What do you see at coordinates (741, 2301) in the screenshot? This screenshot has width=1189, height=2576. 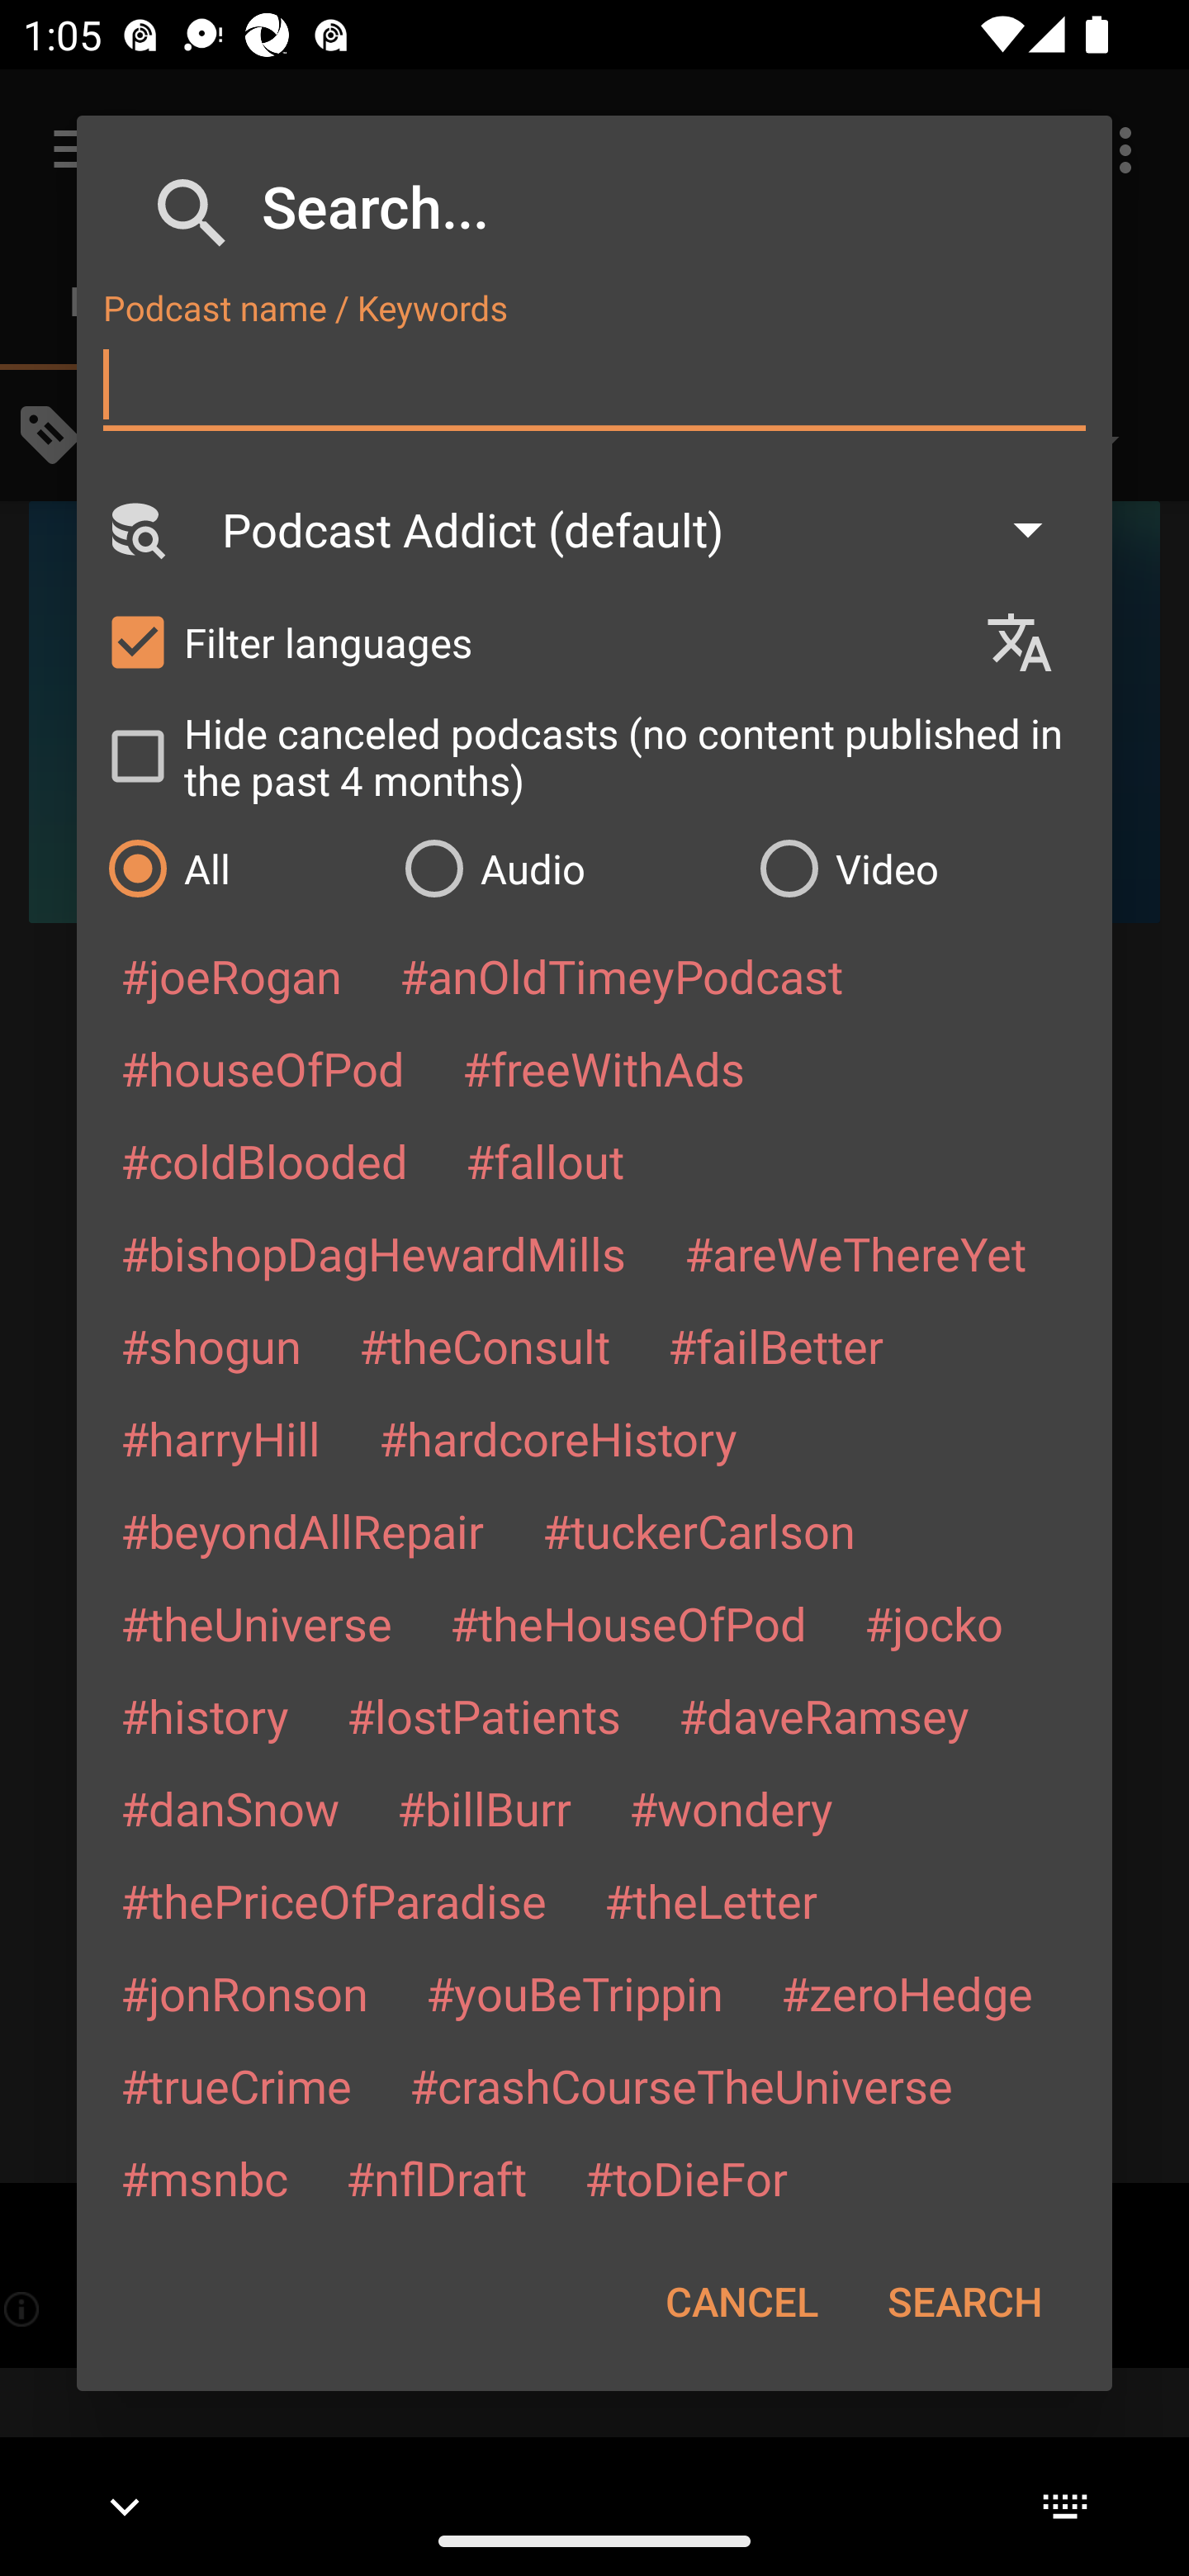 I see `CANCEL` at bounding box center [741, 2301].